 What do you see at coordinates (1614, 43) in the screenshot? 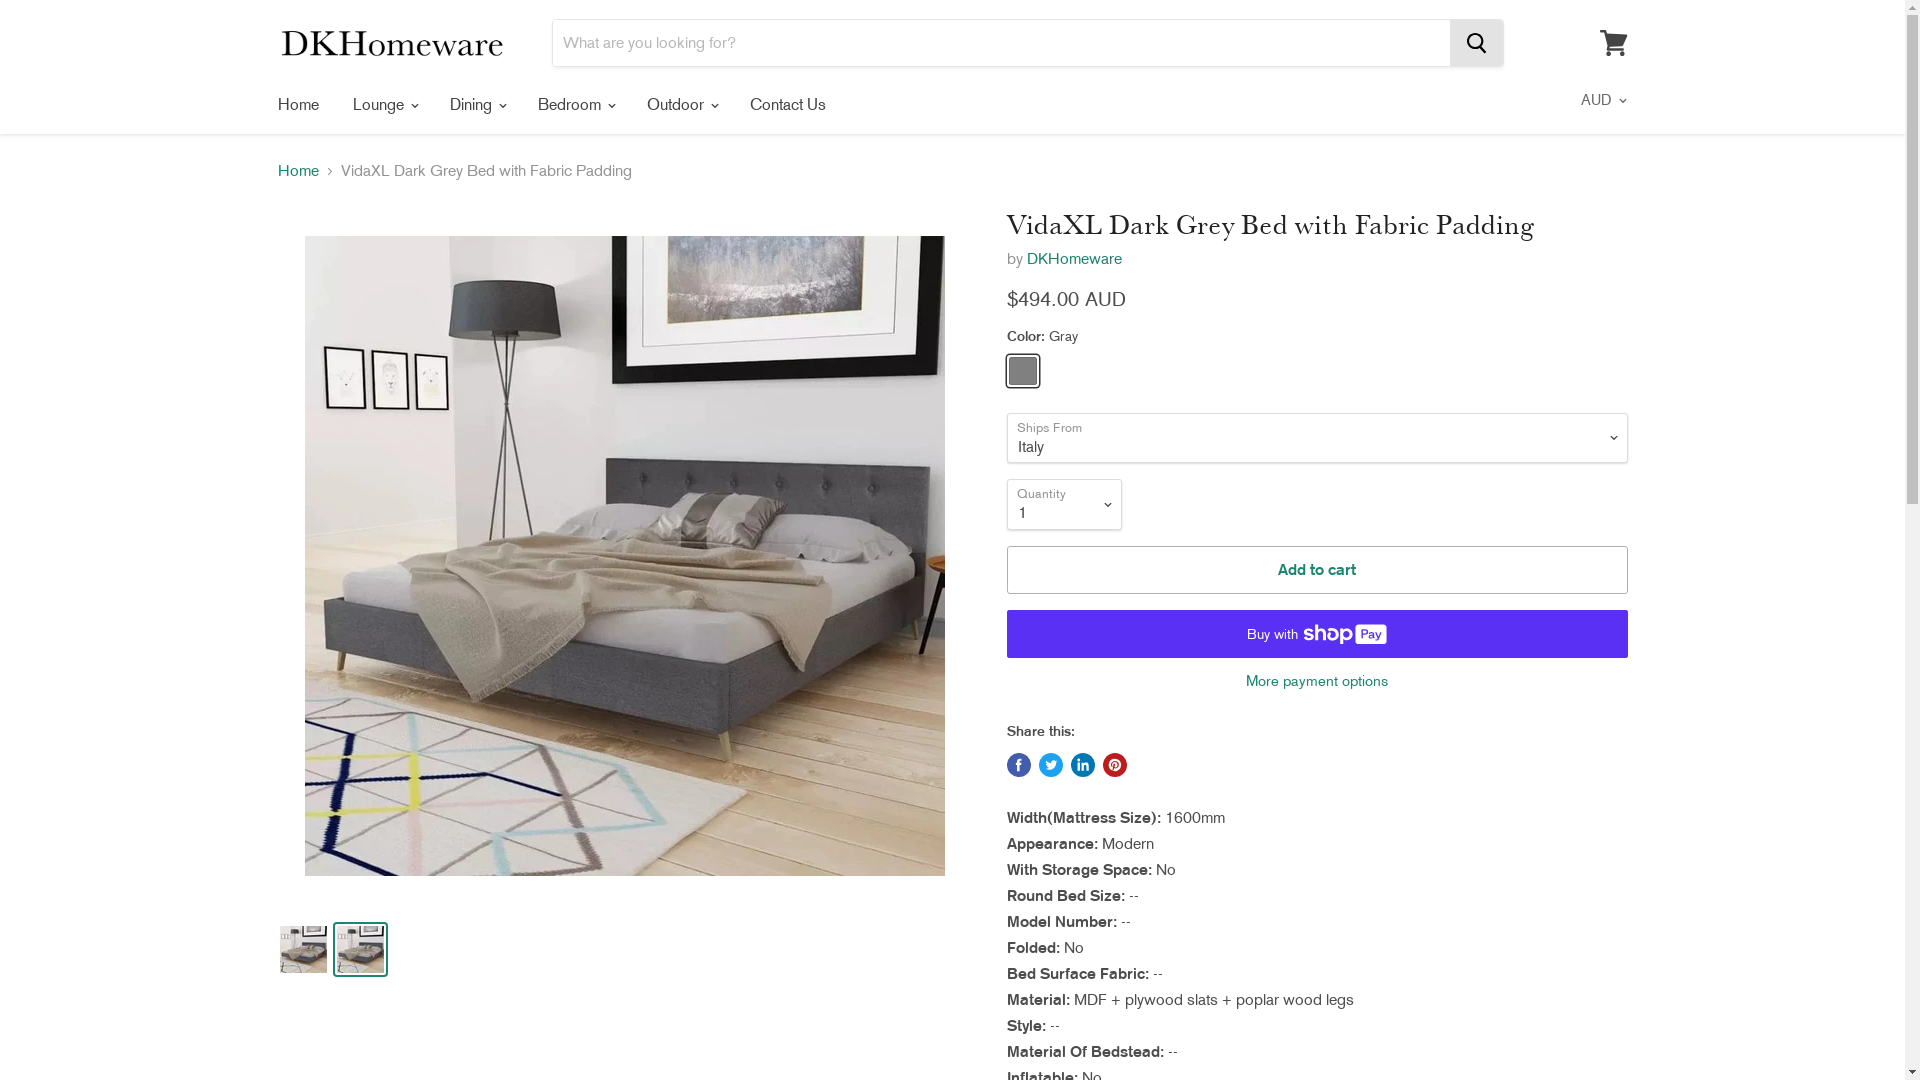
I see `View cart` at bounding box center [1614, 43].